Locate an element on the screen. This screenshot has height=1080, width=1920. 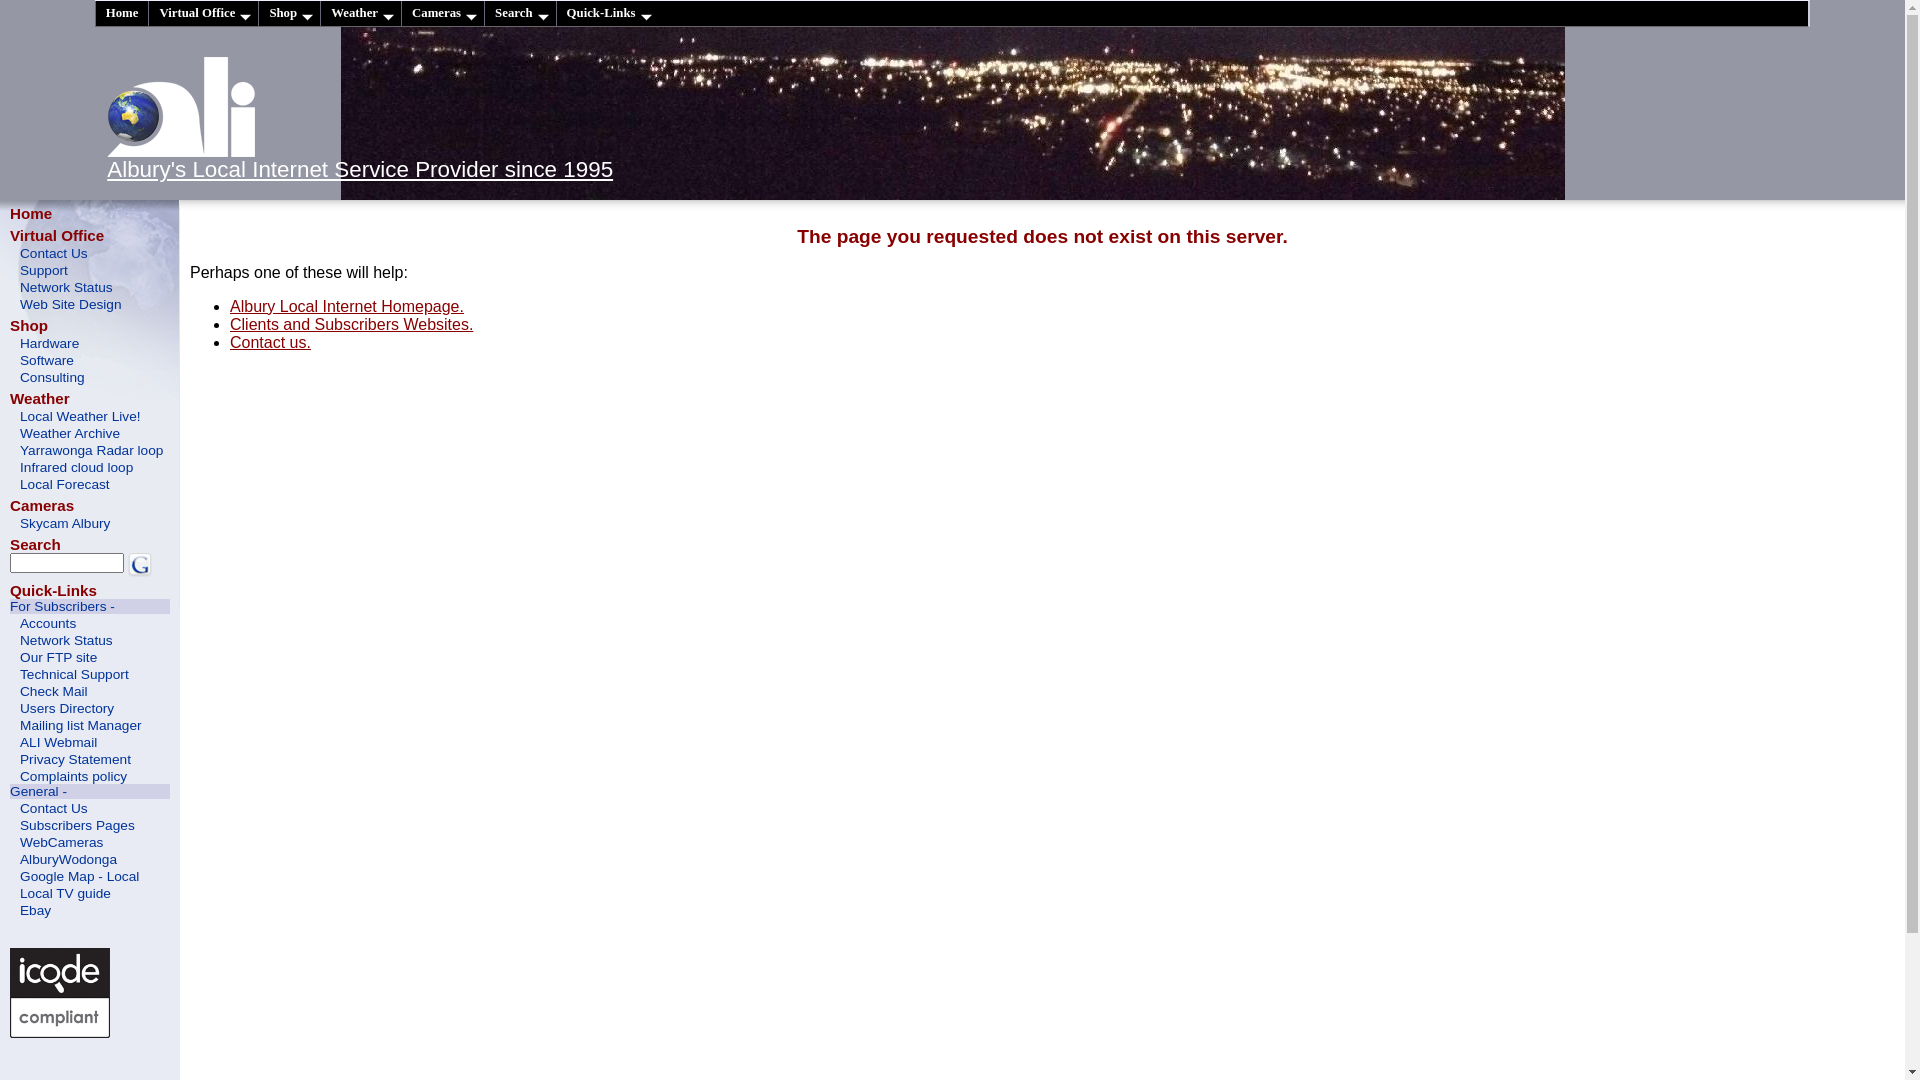
Subscribers Pages is located at coordinates (90, 824).